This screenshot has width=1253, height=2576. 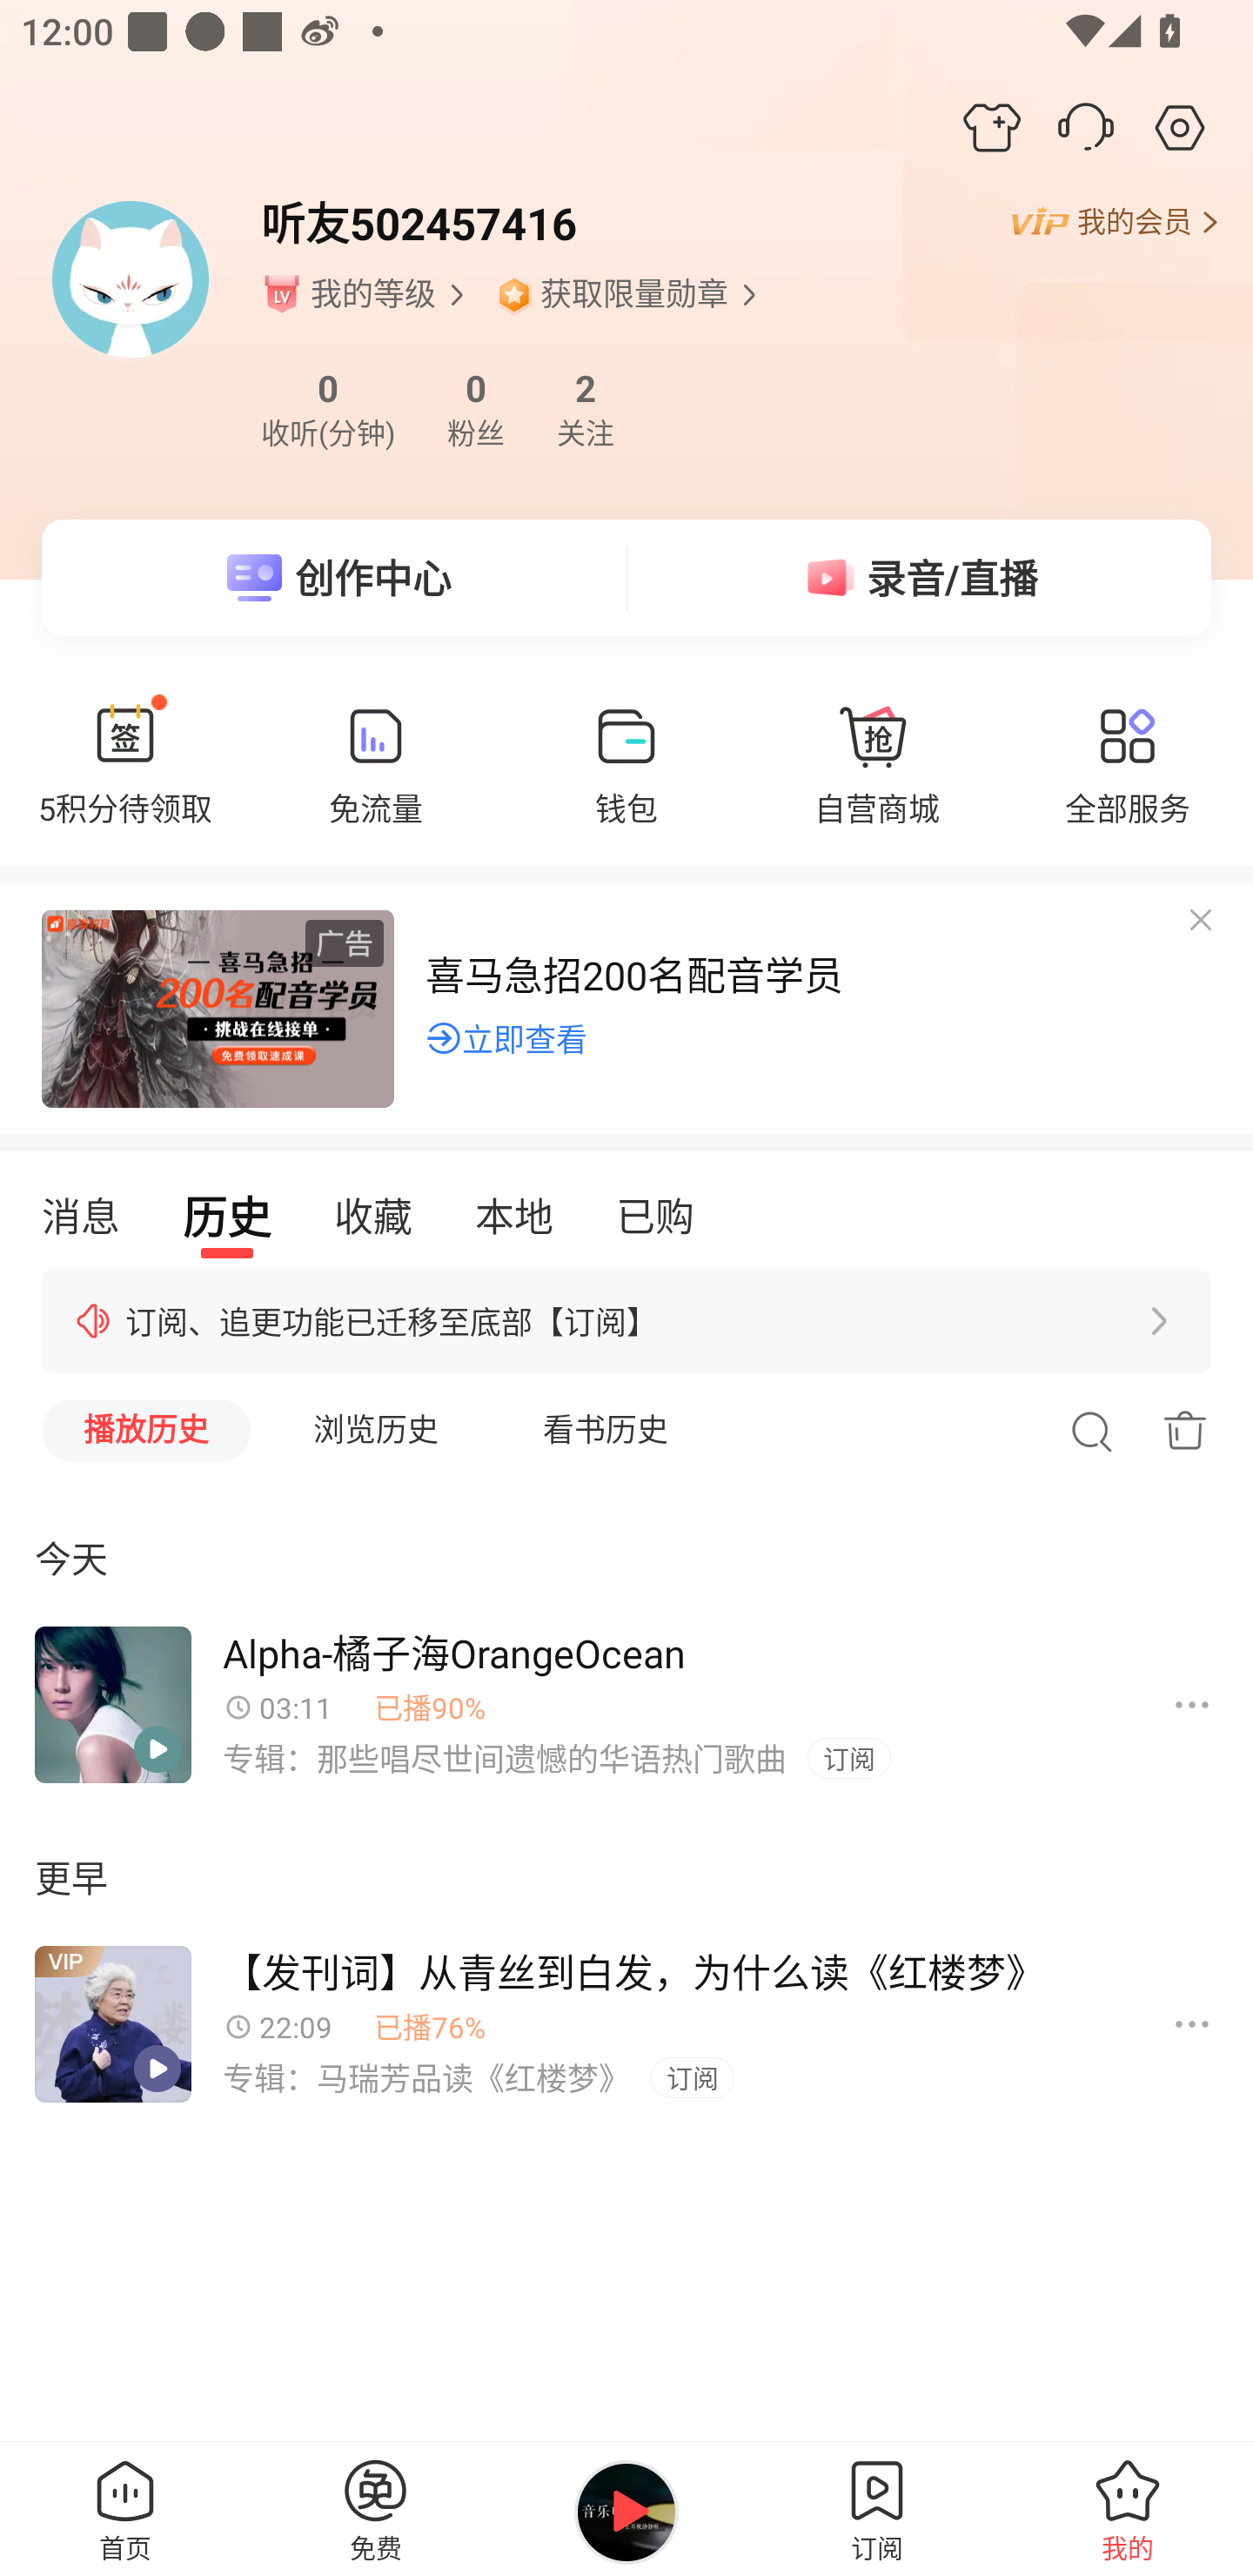 What do you see at coordinates (626, 2512) in the screenshot?
I see `继续播放` at bounding box center [626, 2512].